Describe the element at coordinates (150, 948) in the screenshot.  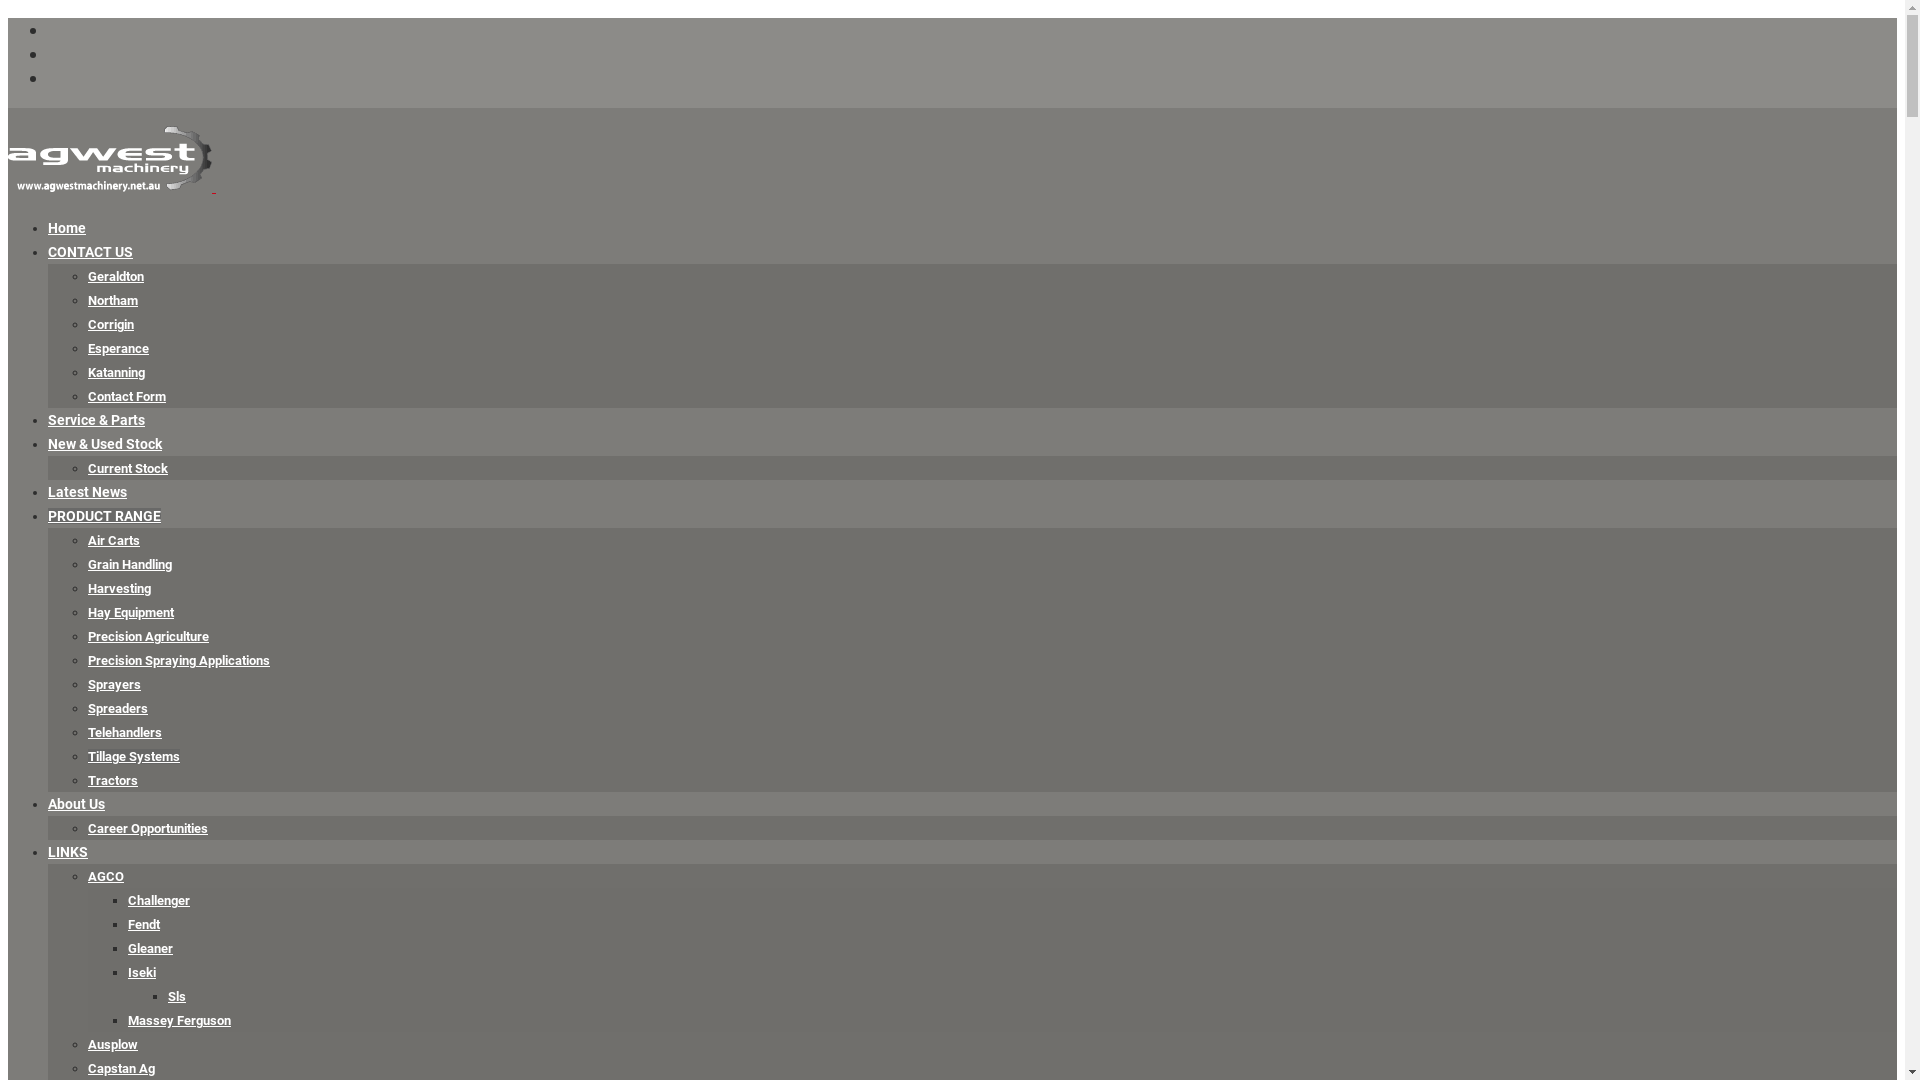
I see `Gleaner` at that location.